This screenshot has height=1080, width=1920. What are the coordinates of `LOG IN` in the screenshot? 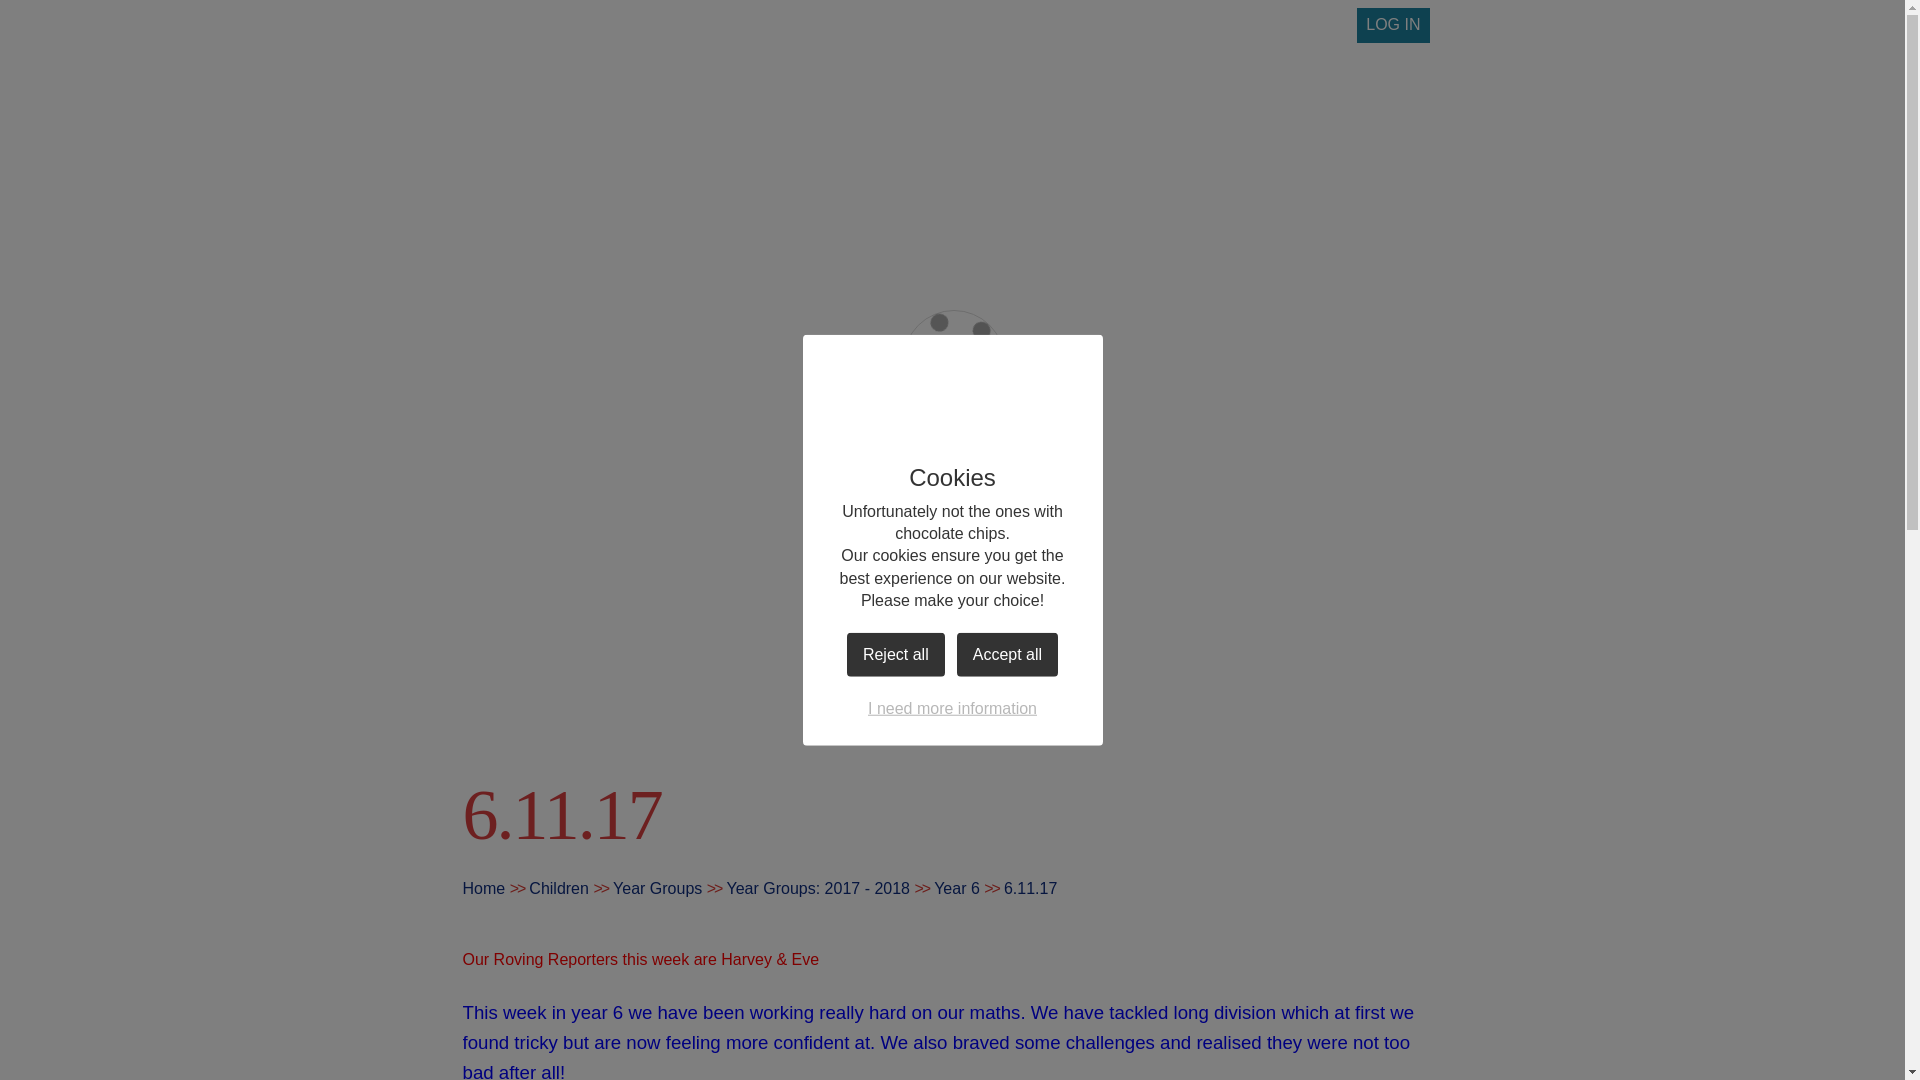 It's located at (1392, 25).